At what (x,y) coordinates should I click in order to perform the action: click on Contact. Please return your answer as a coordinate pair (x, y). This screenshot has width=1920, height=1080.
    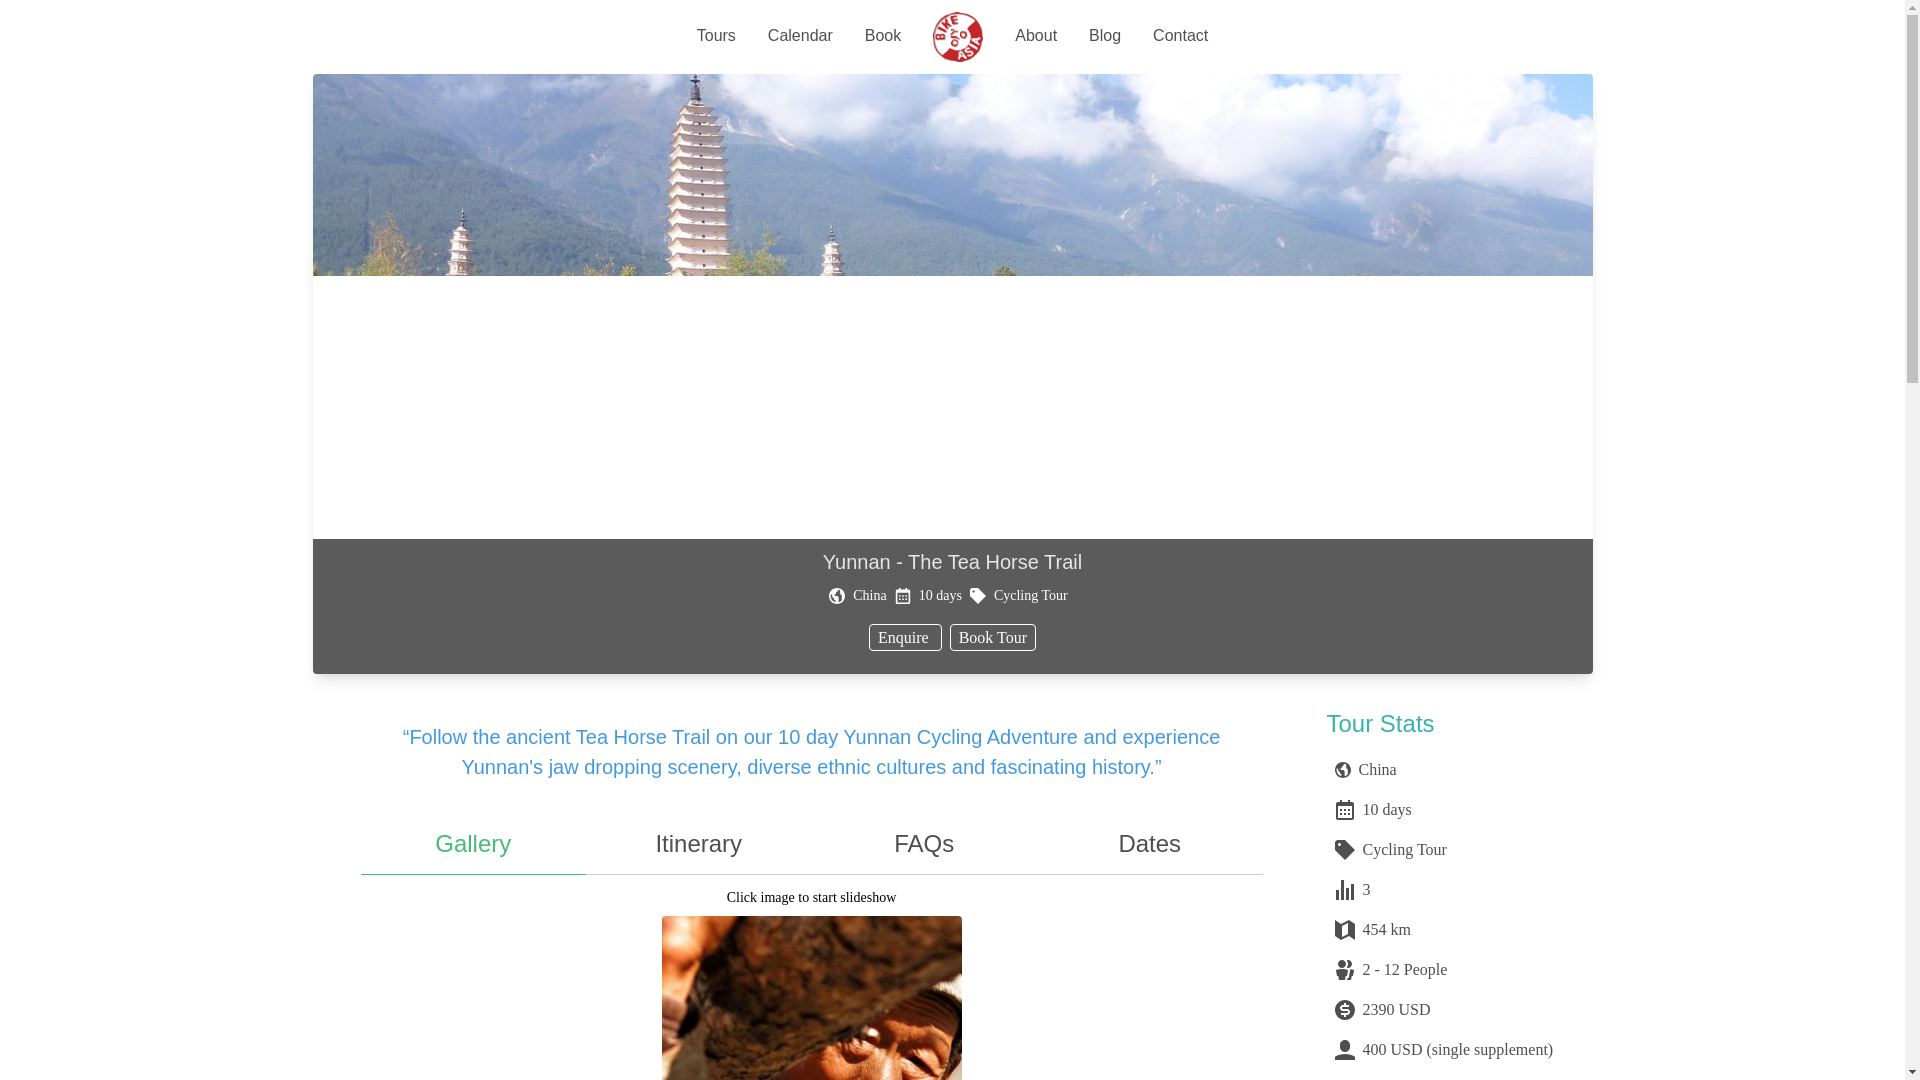
    Looking at the image, I should click on (1180, 37).